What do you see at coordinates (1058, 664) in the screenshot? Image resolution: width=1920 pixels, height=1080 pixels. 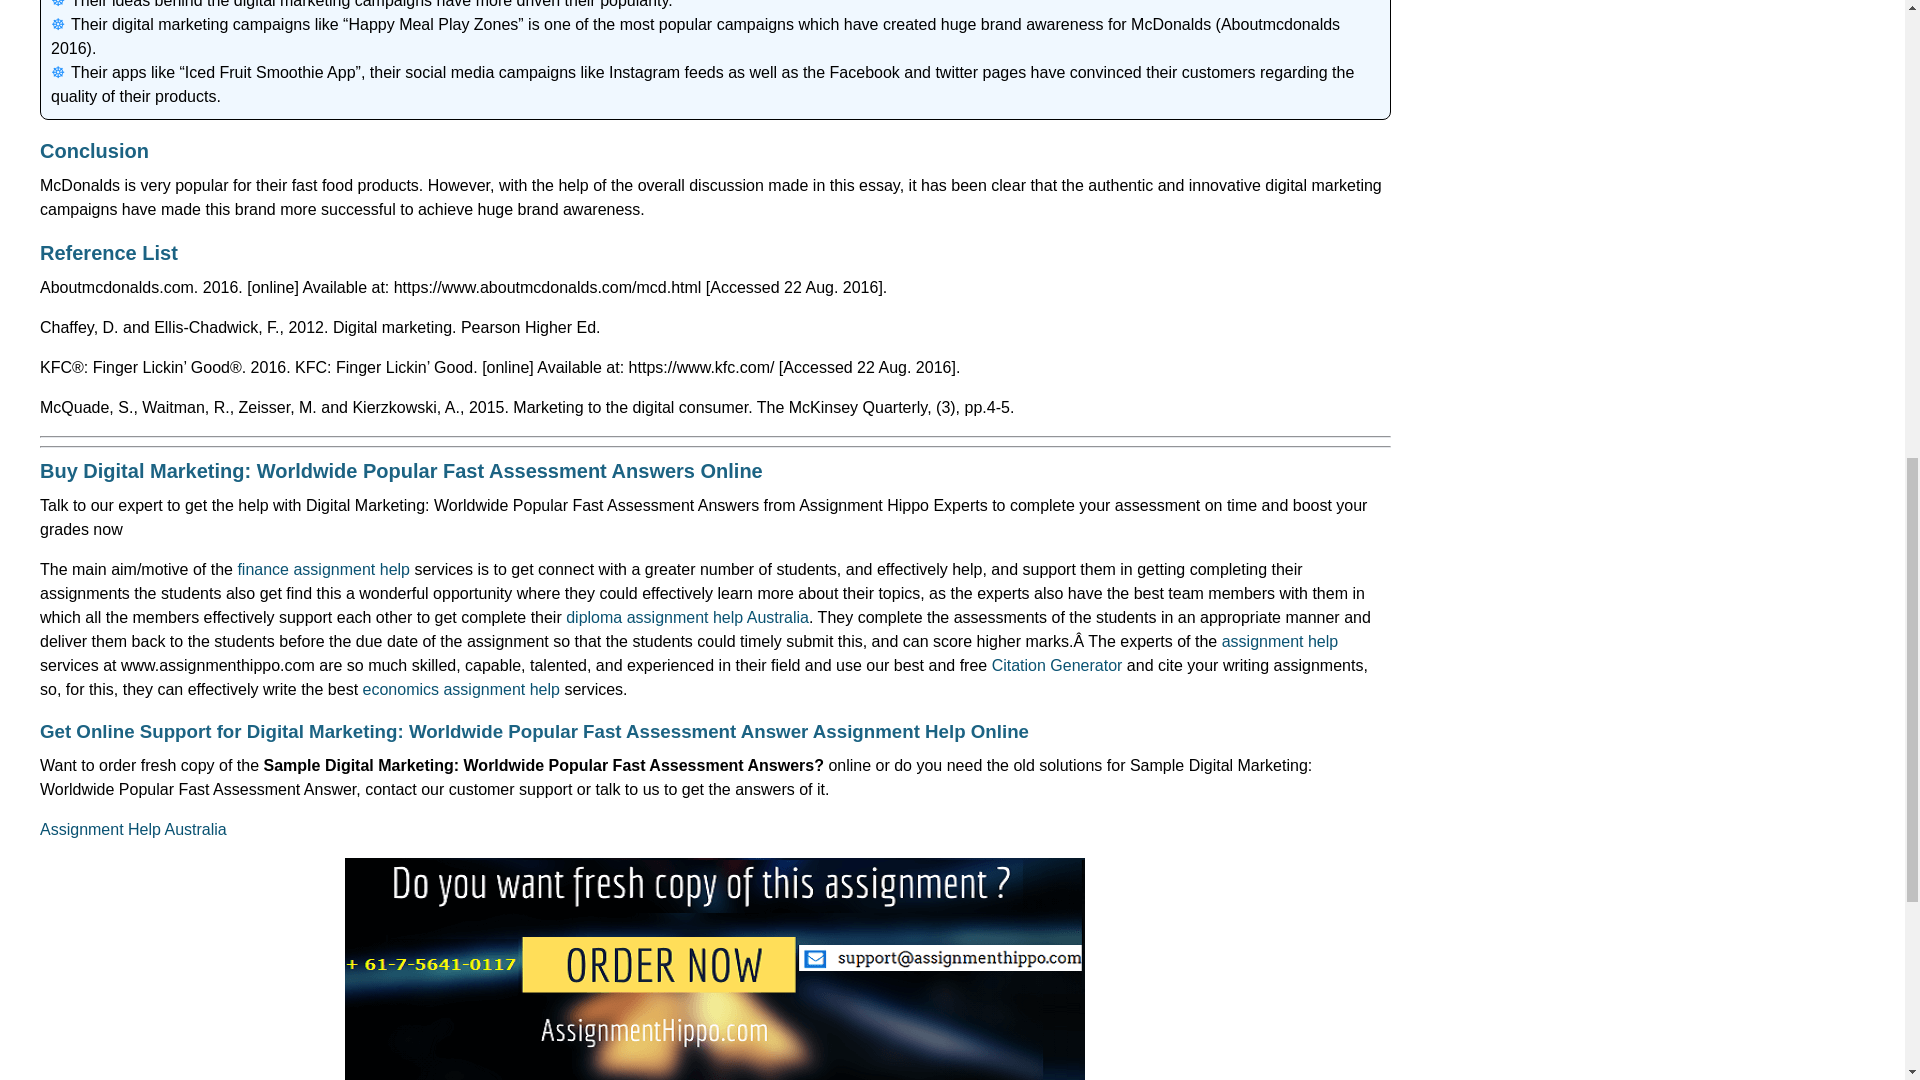 I see `Citation Generator` at bounding box center [1058, 664].